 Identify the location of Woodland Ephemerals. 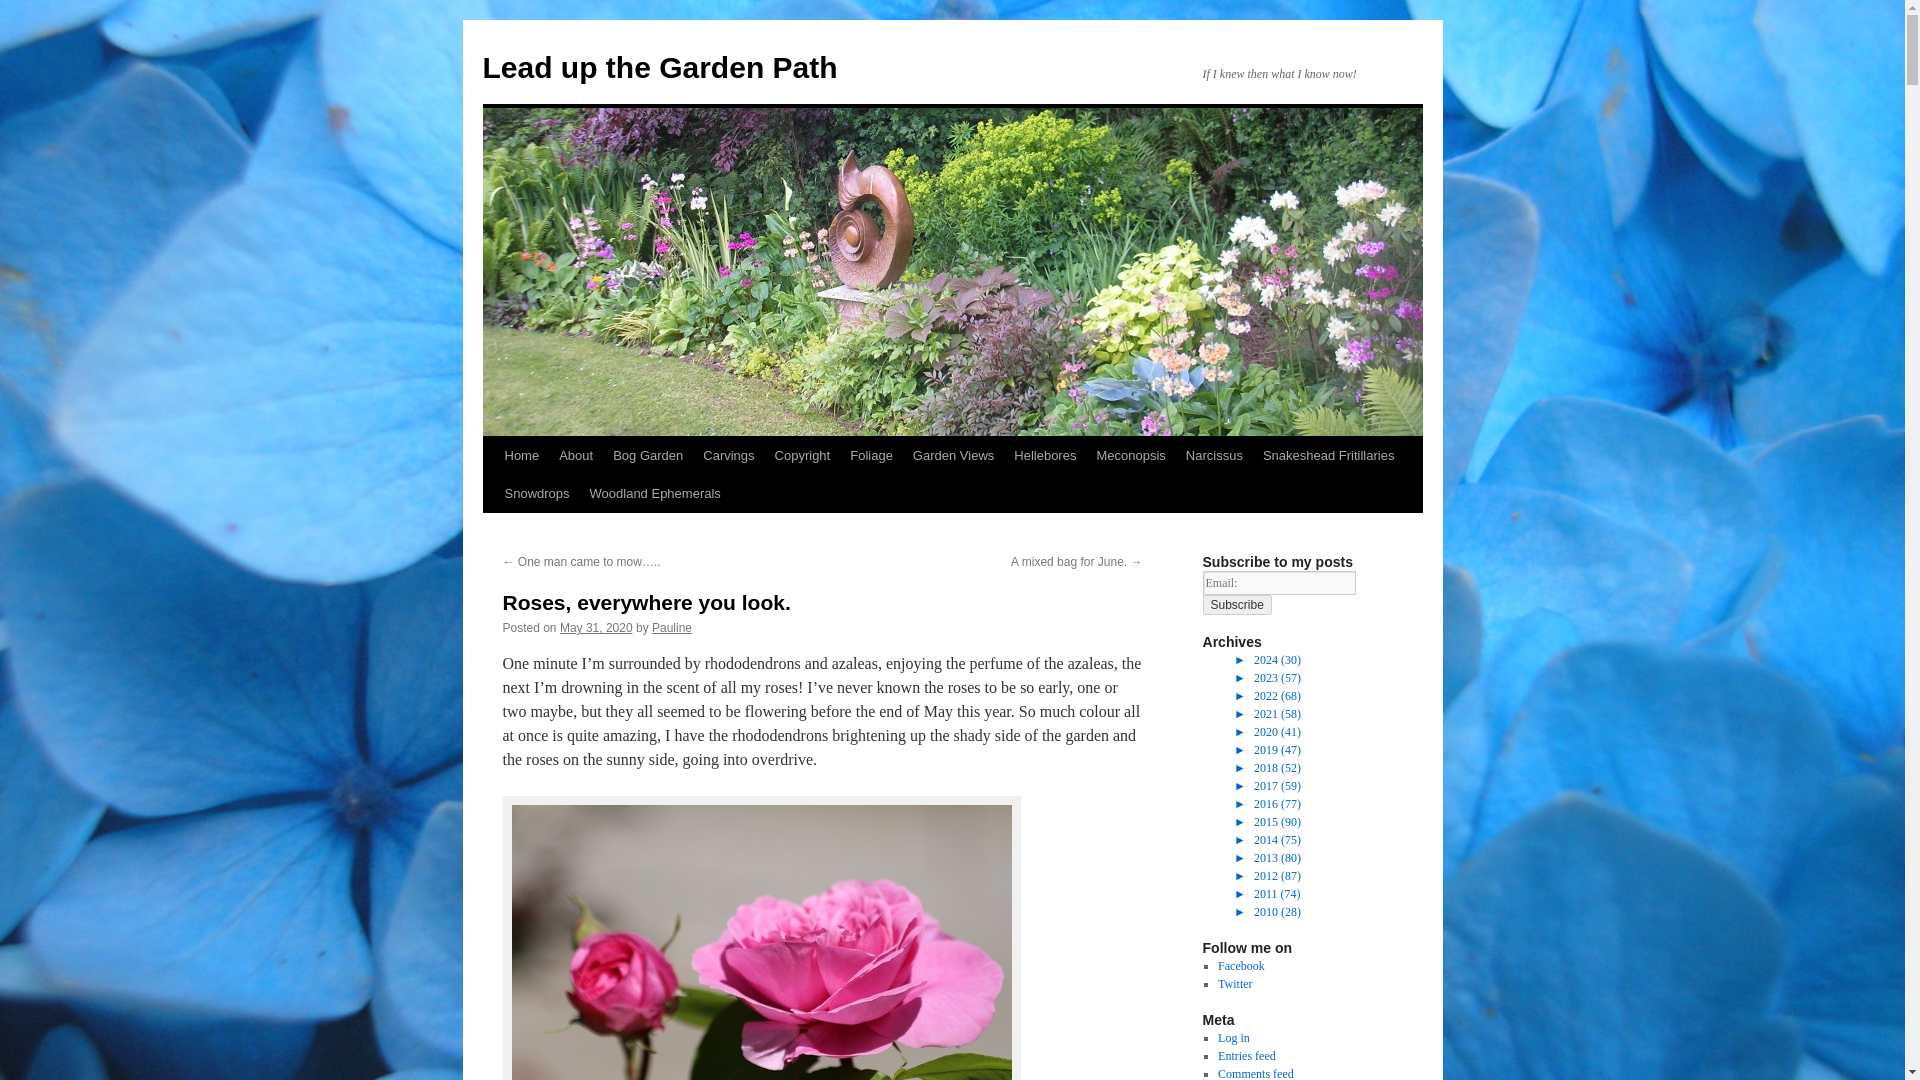
(655, 494).